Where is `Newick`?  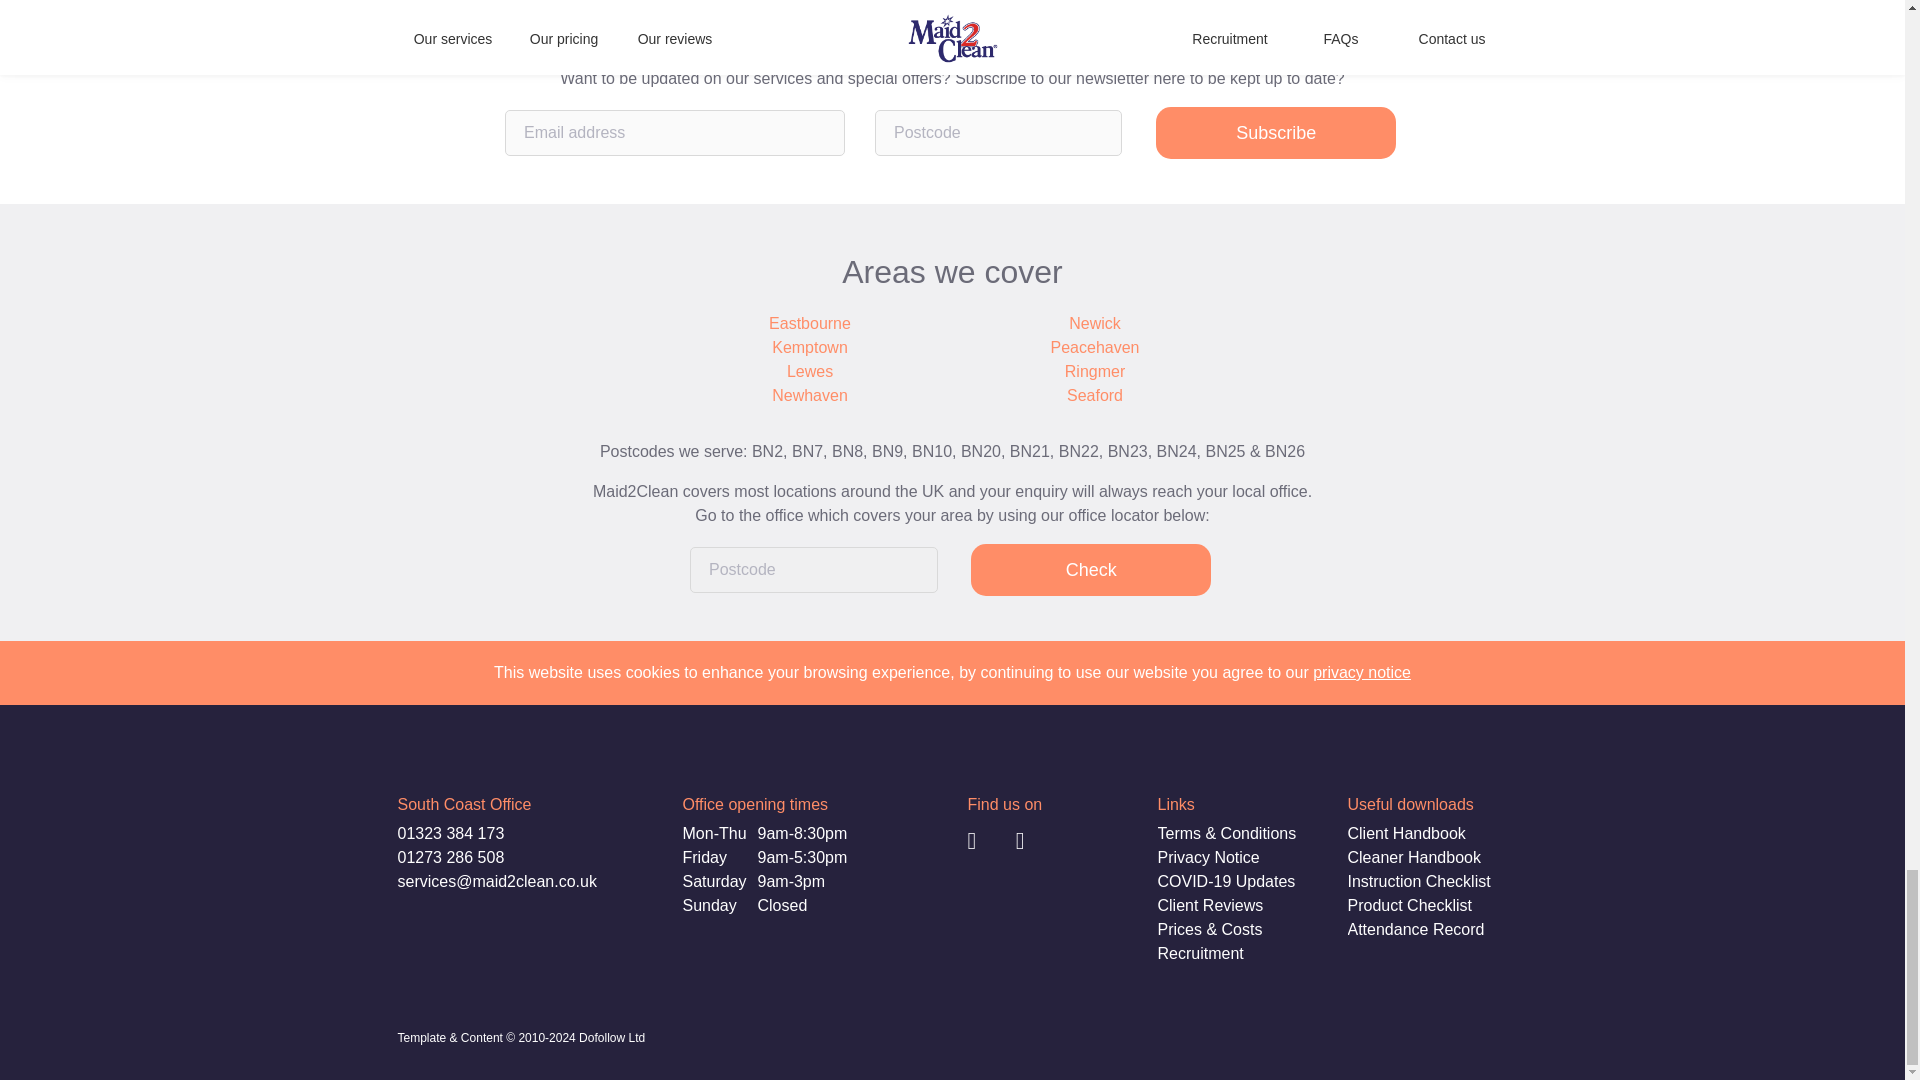
Newick is located at coordinates (1095, 324).